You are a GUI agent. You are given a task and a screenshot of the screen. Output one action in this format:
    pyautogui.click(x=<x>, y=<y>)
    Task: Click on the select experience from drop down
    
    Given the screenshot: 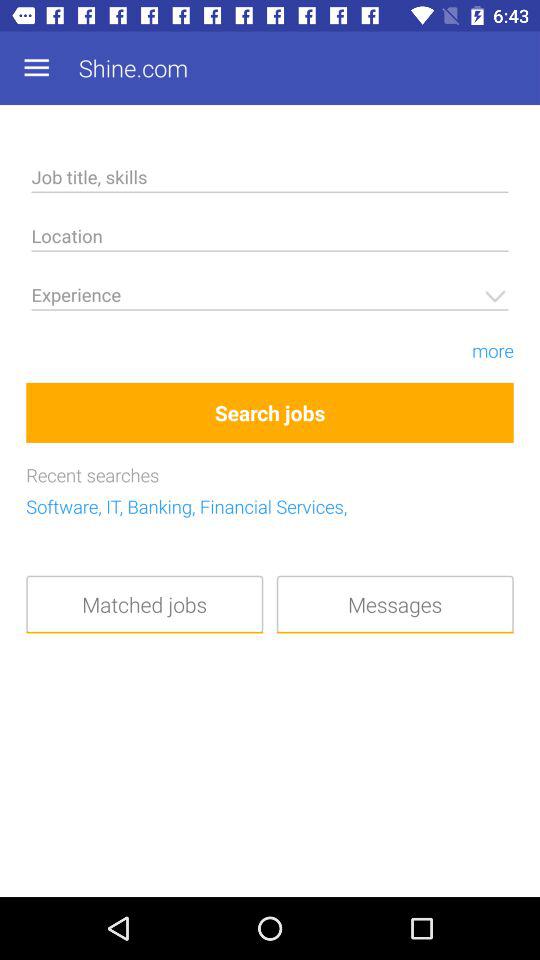 What is the action you would take?
    pyautogui.click(x=270, y=298)
    